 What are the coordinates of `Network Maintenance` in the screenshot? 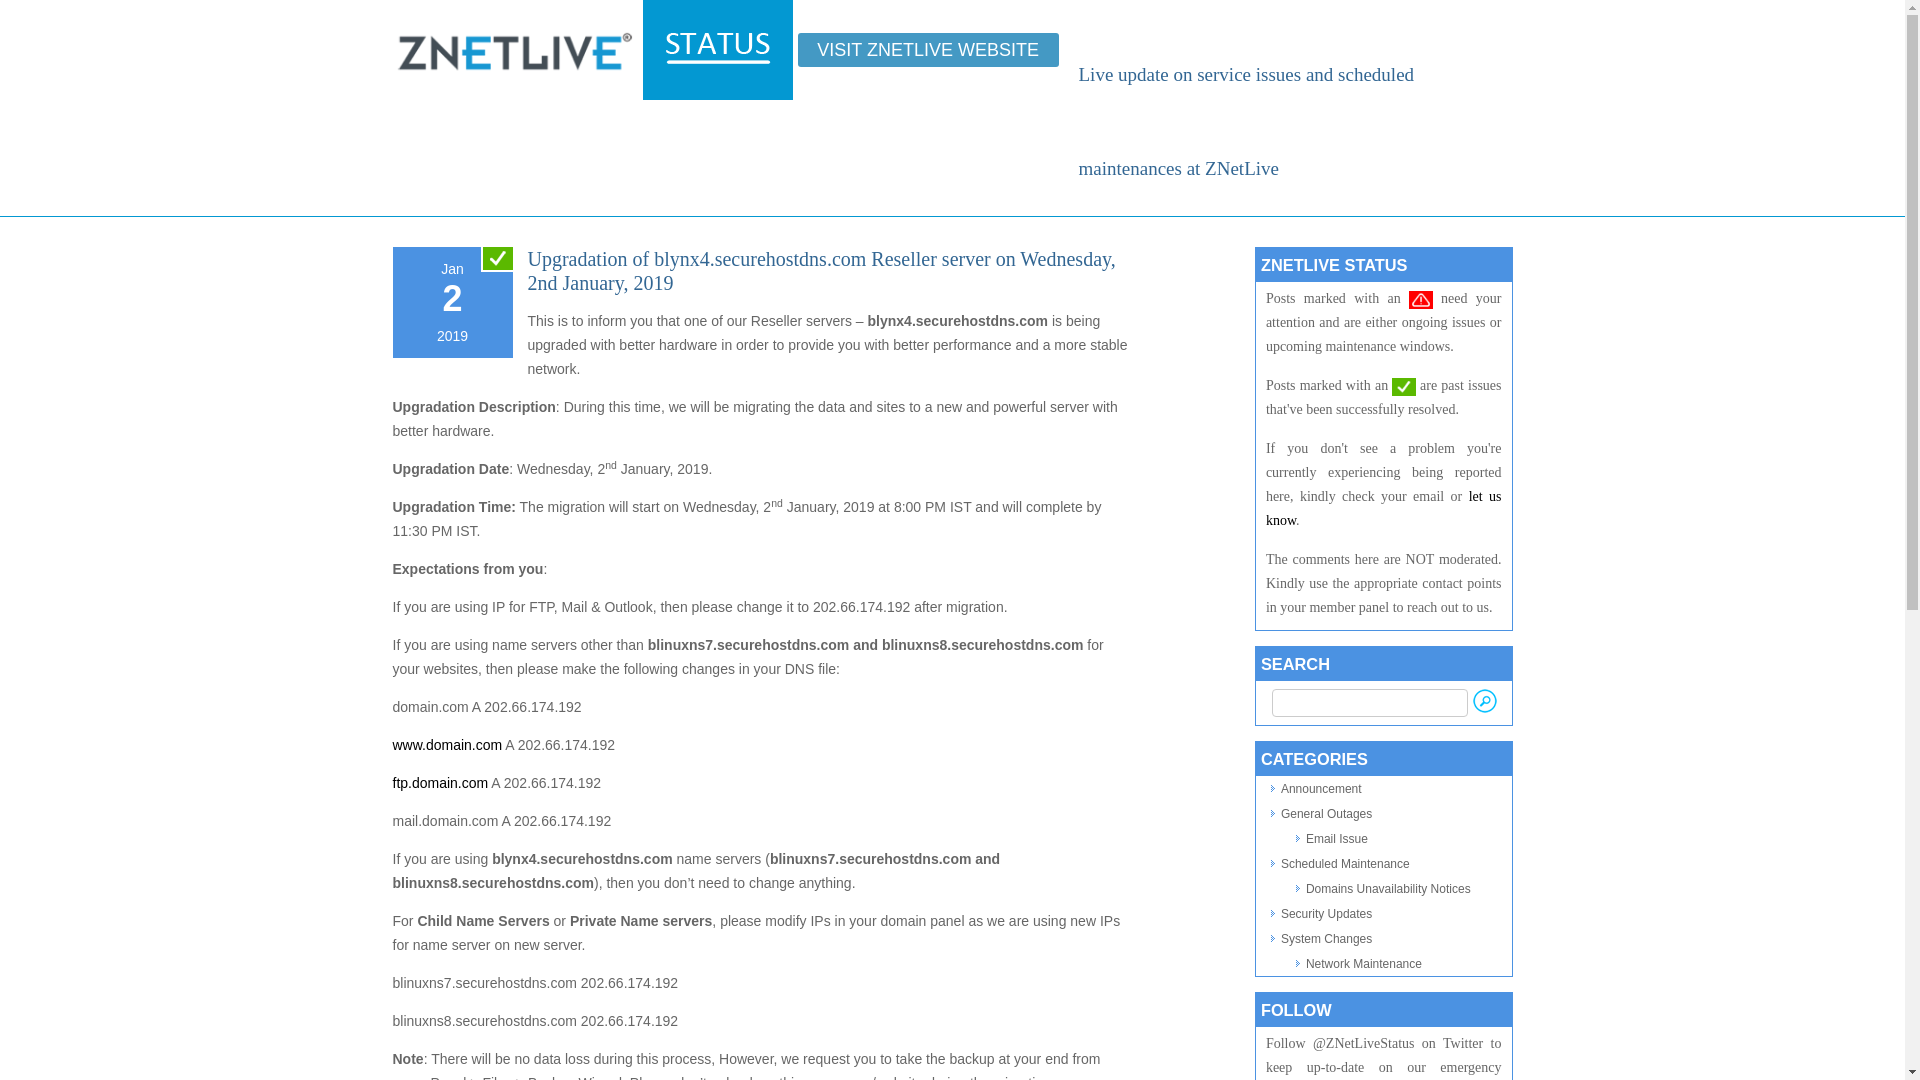 It's located at (1364, 963).